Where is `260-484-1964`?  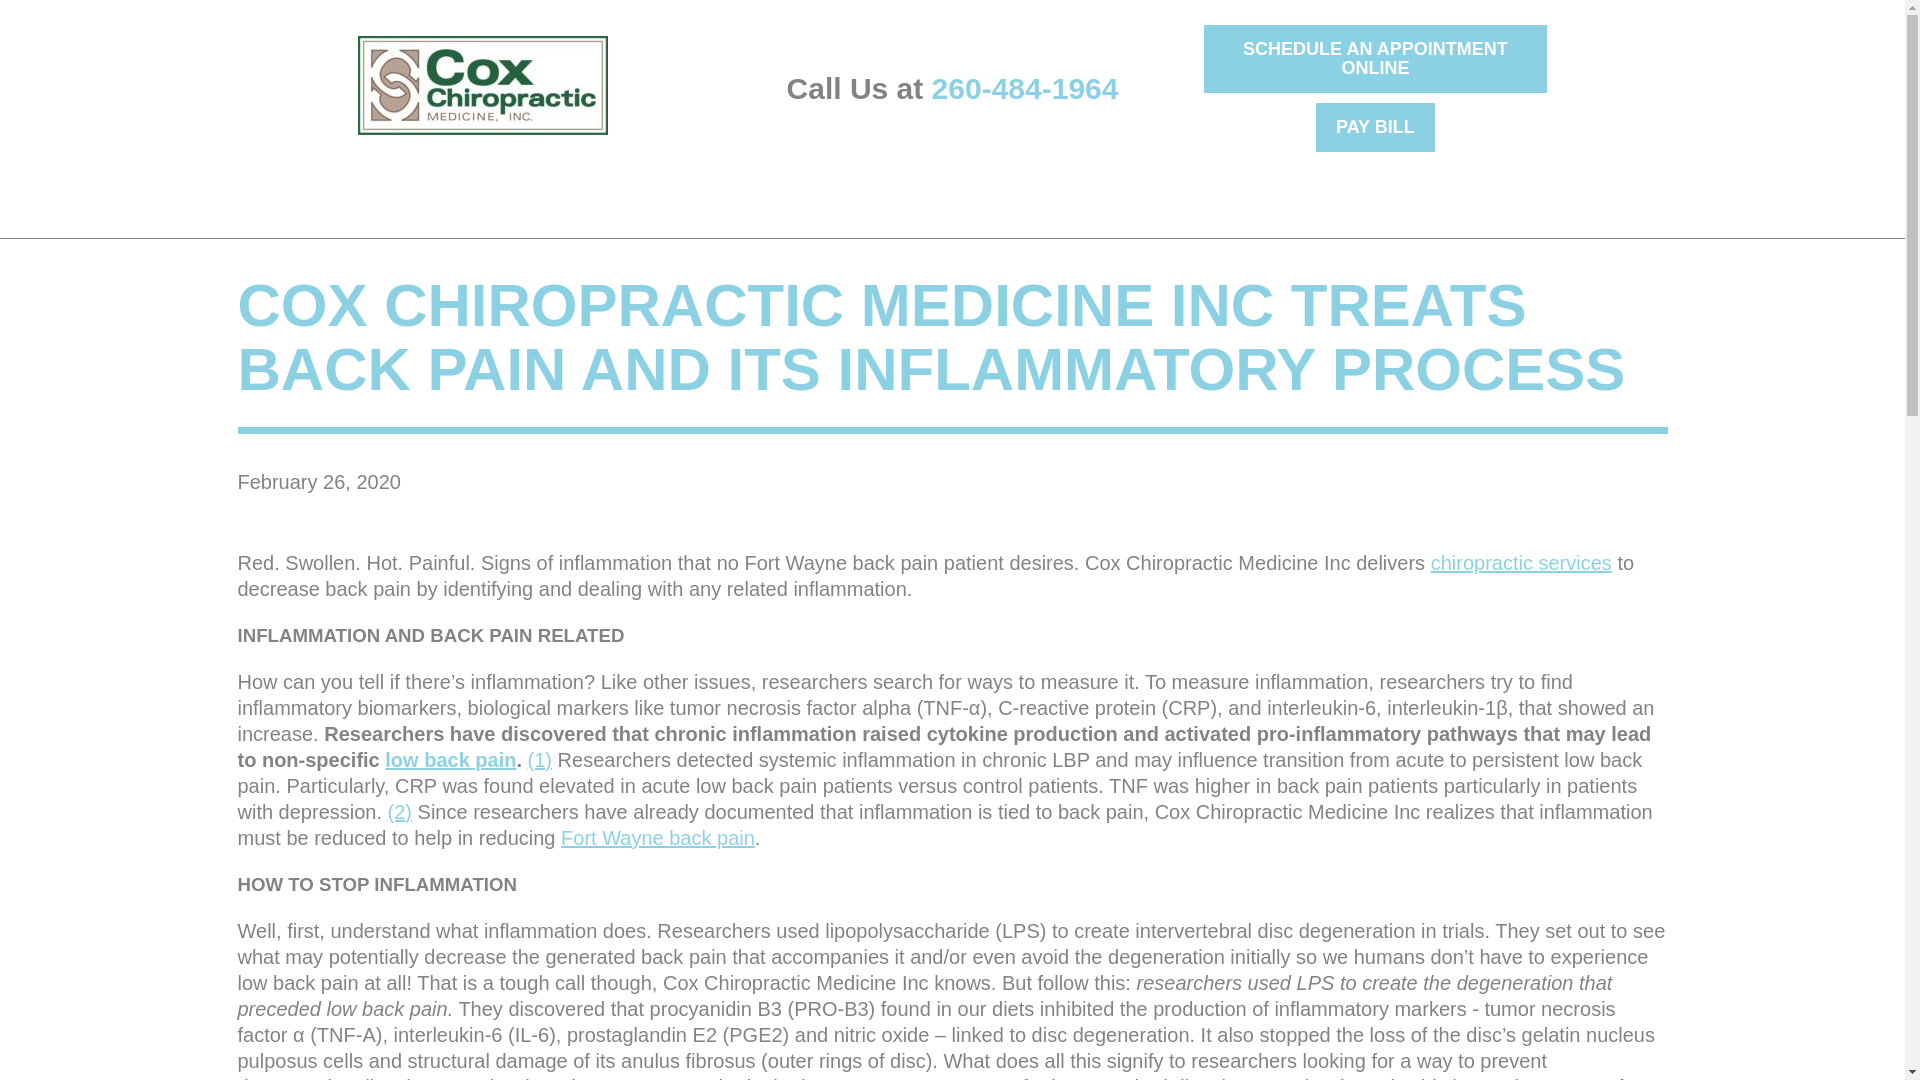 260-484-1964 is located at coordinates (1025, 88).